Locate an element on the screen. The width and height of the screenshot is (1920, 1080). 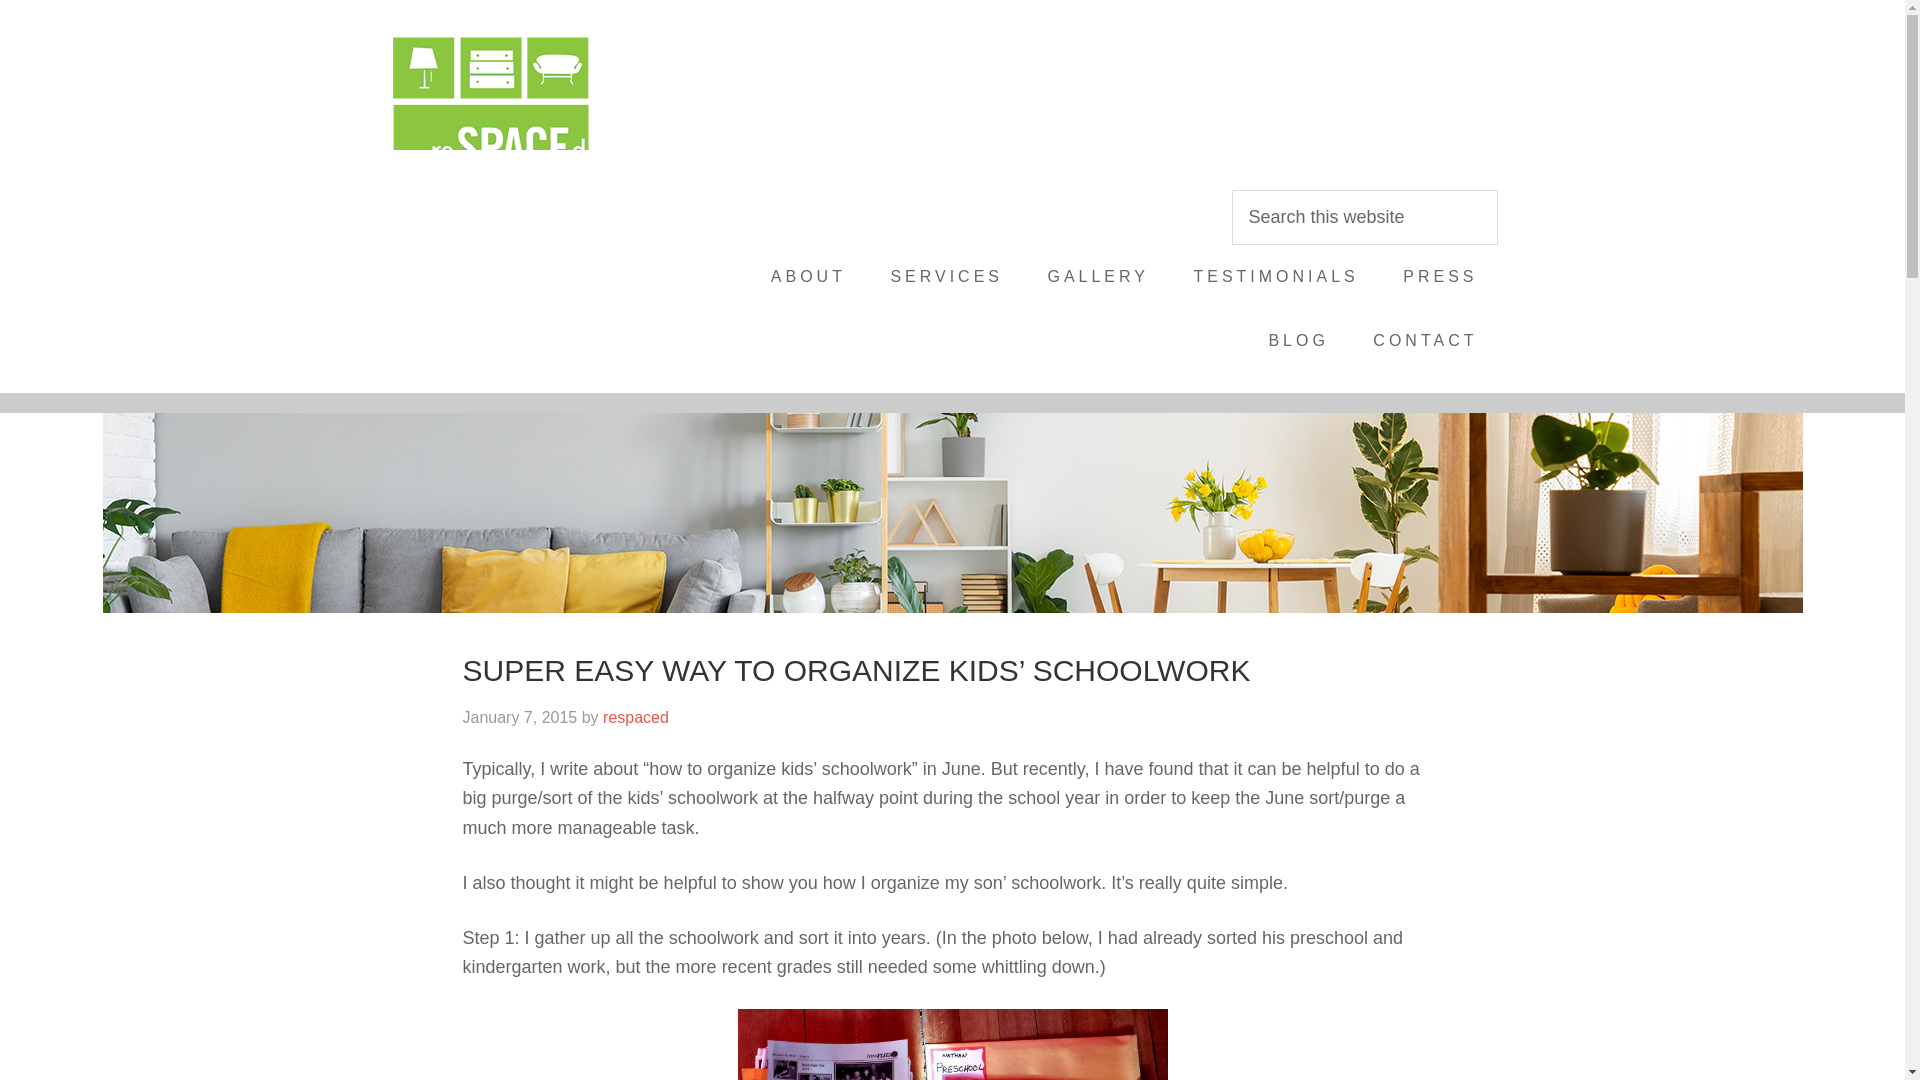
ABOUT is located at coordinates (808, 276).